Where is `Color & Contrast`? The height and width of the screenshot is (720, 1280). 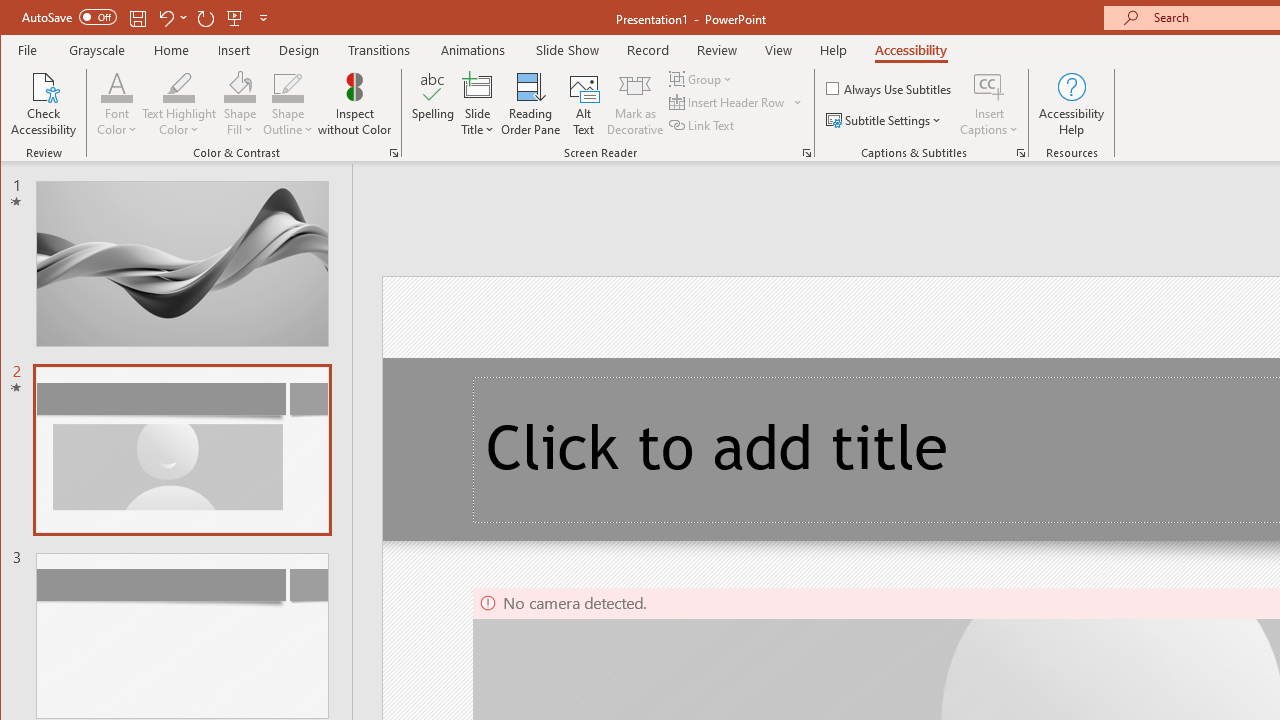 Color & Contrast is located at coordinates (394, 152).